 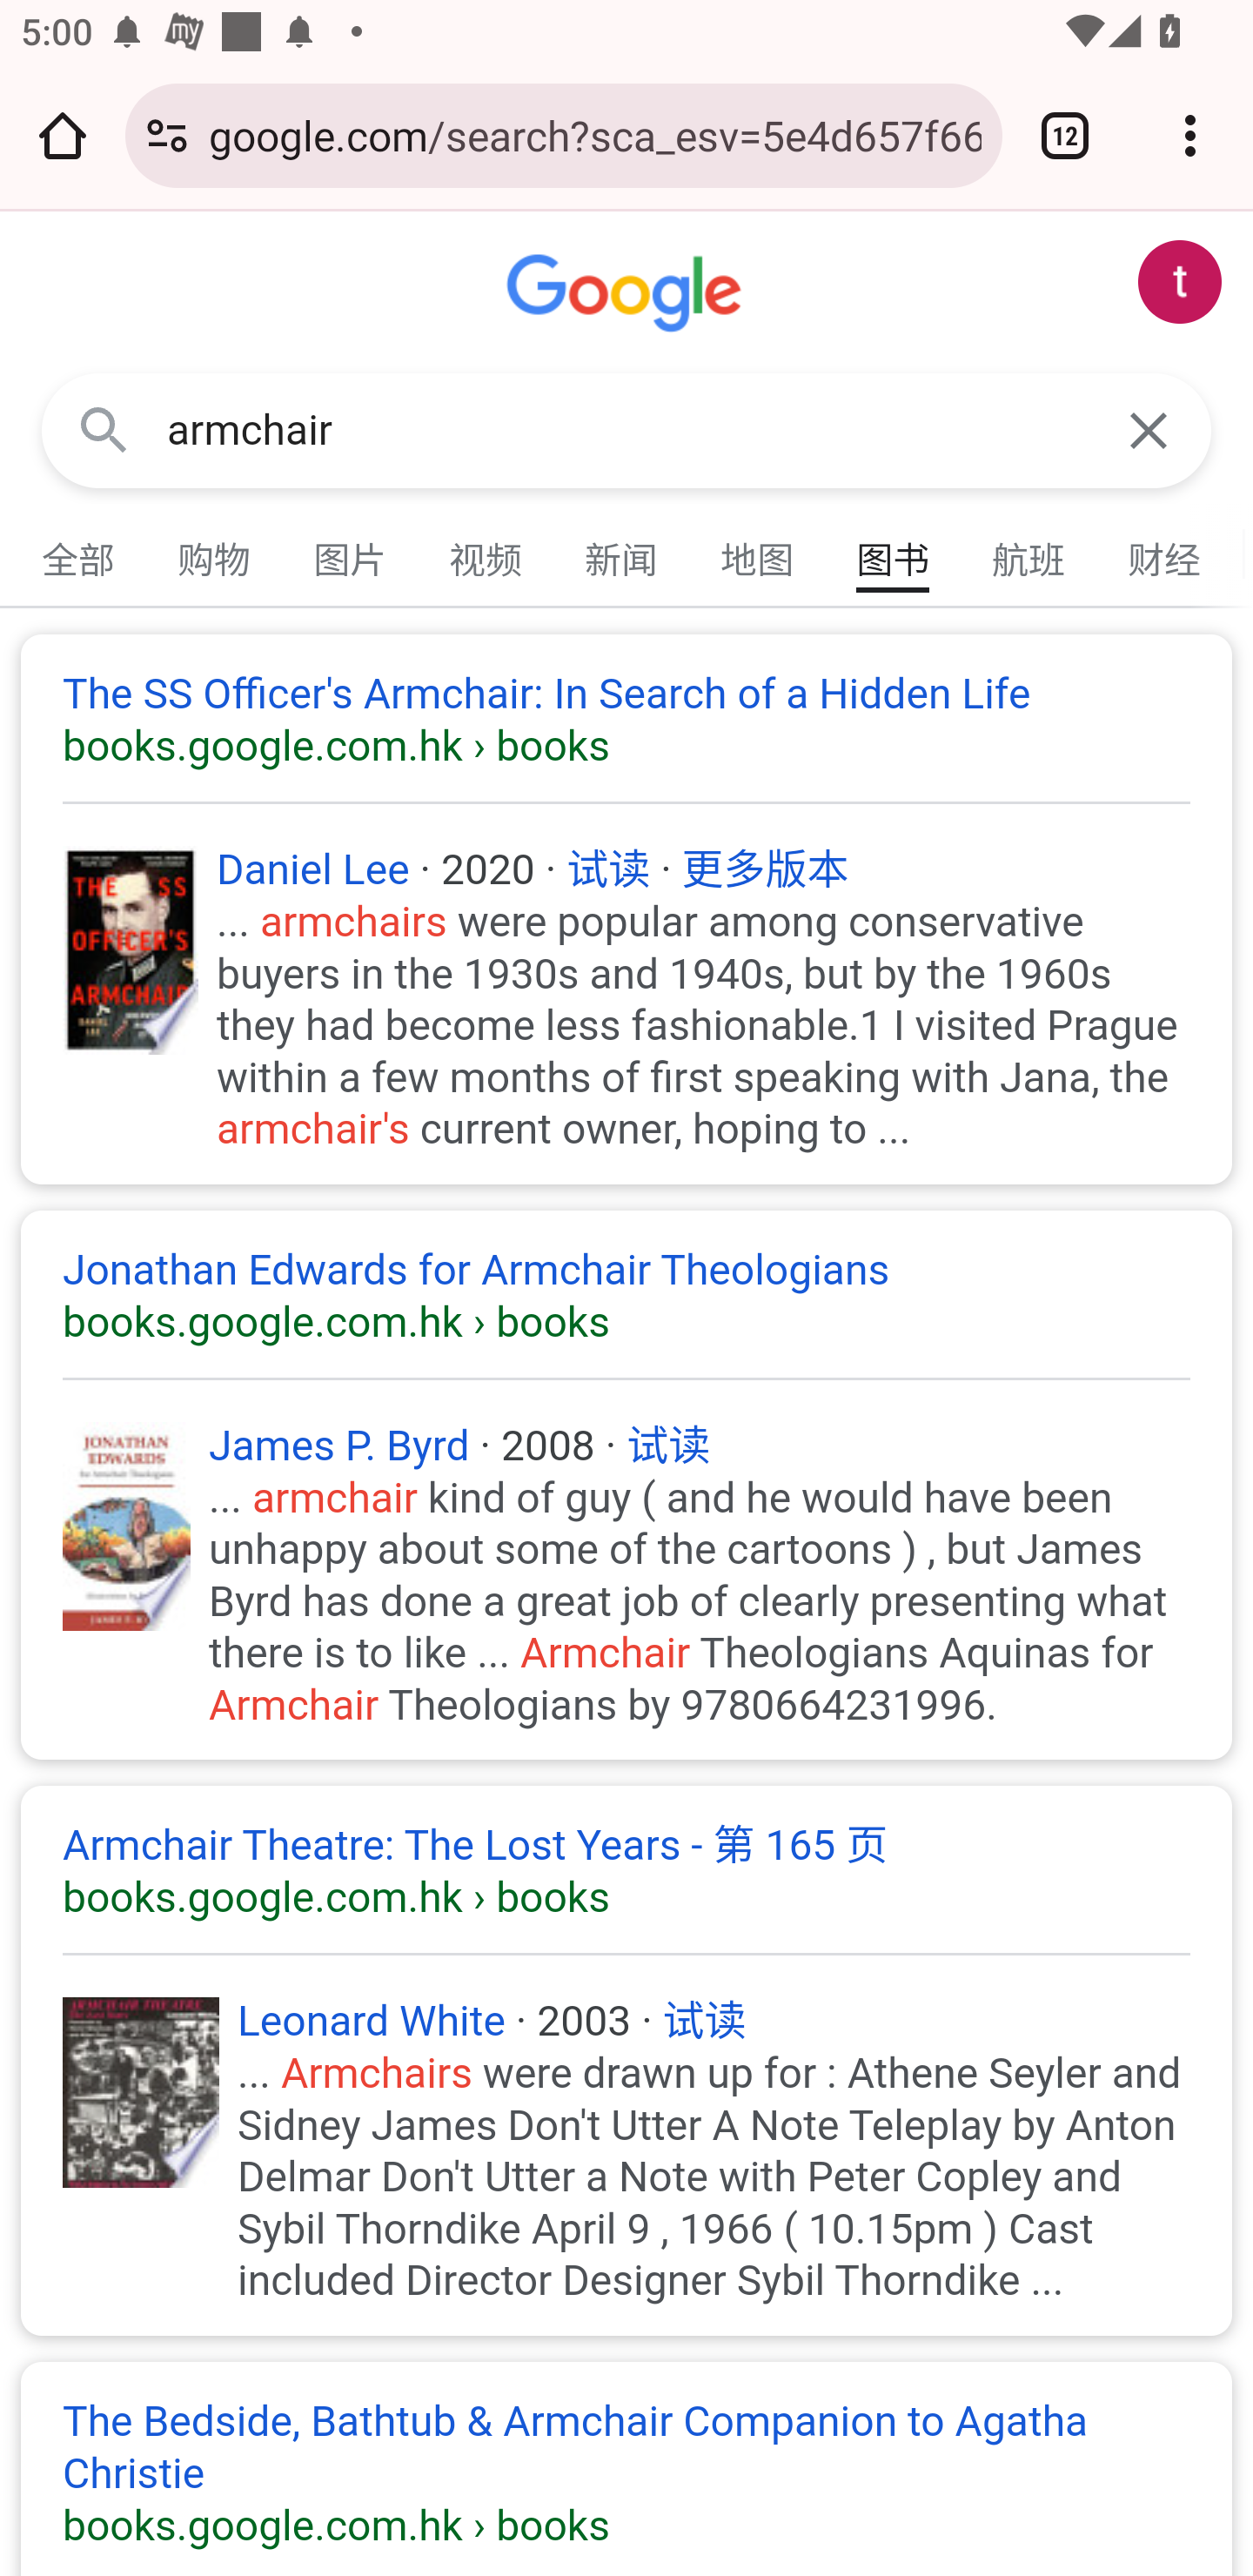 I want to click on 地图, so click(x=758, y=553).